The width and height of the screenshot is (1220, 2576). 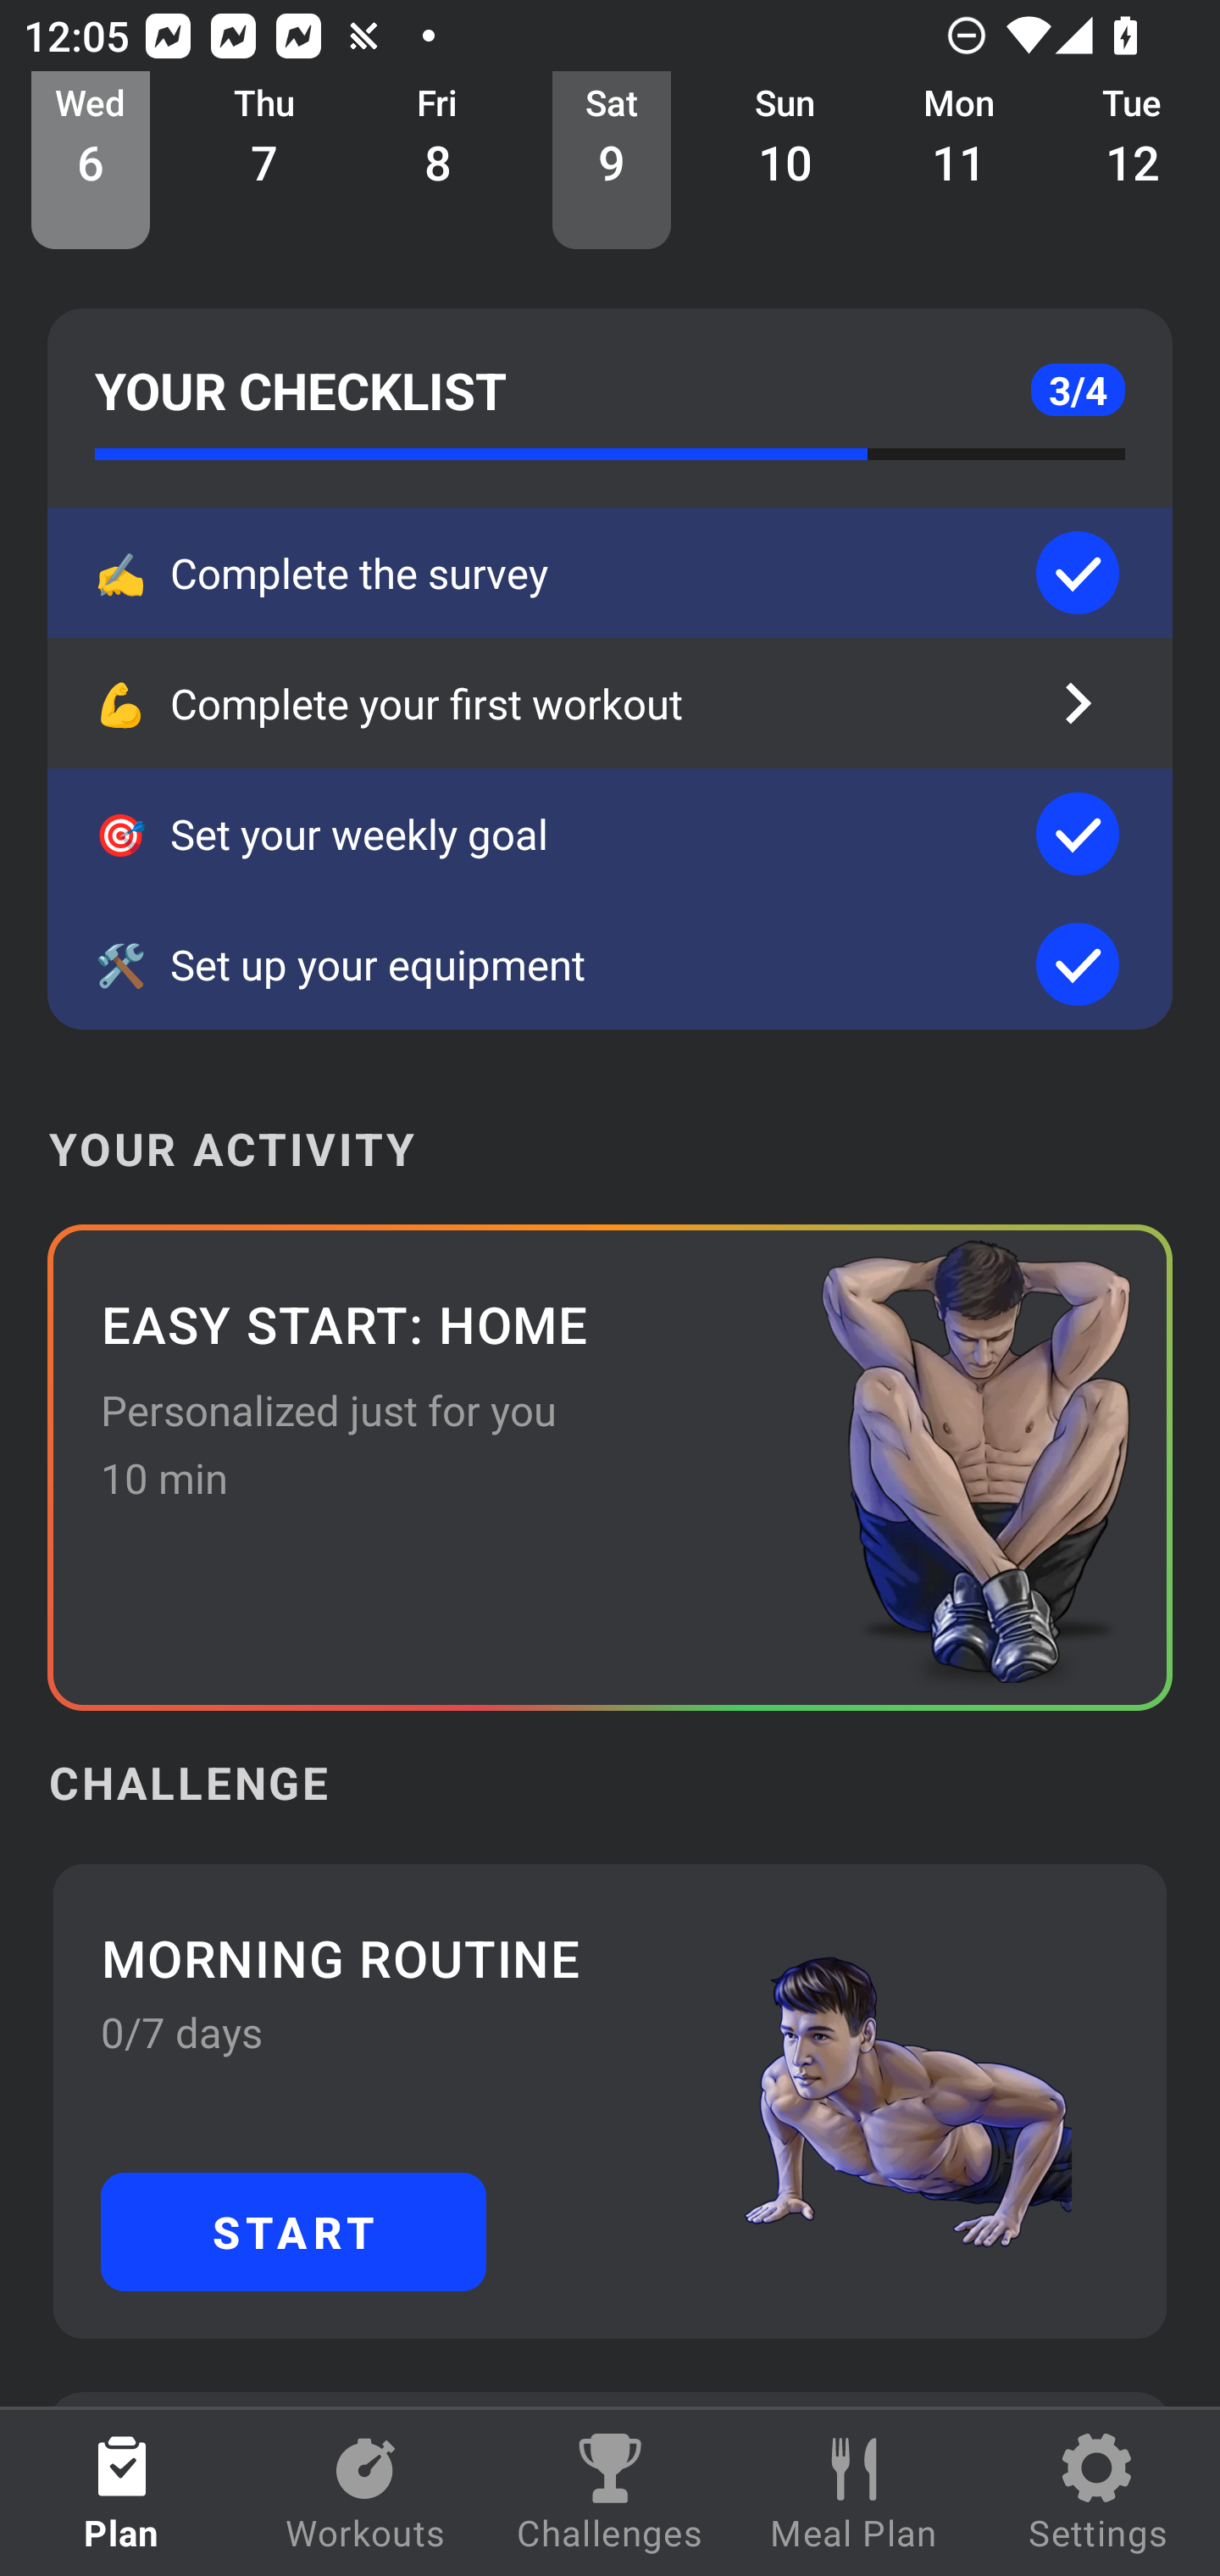 I want to click on Fri 8, so click(x=438, y=161).